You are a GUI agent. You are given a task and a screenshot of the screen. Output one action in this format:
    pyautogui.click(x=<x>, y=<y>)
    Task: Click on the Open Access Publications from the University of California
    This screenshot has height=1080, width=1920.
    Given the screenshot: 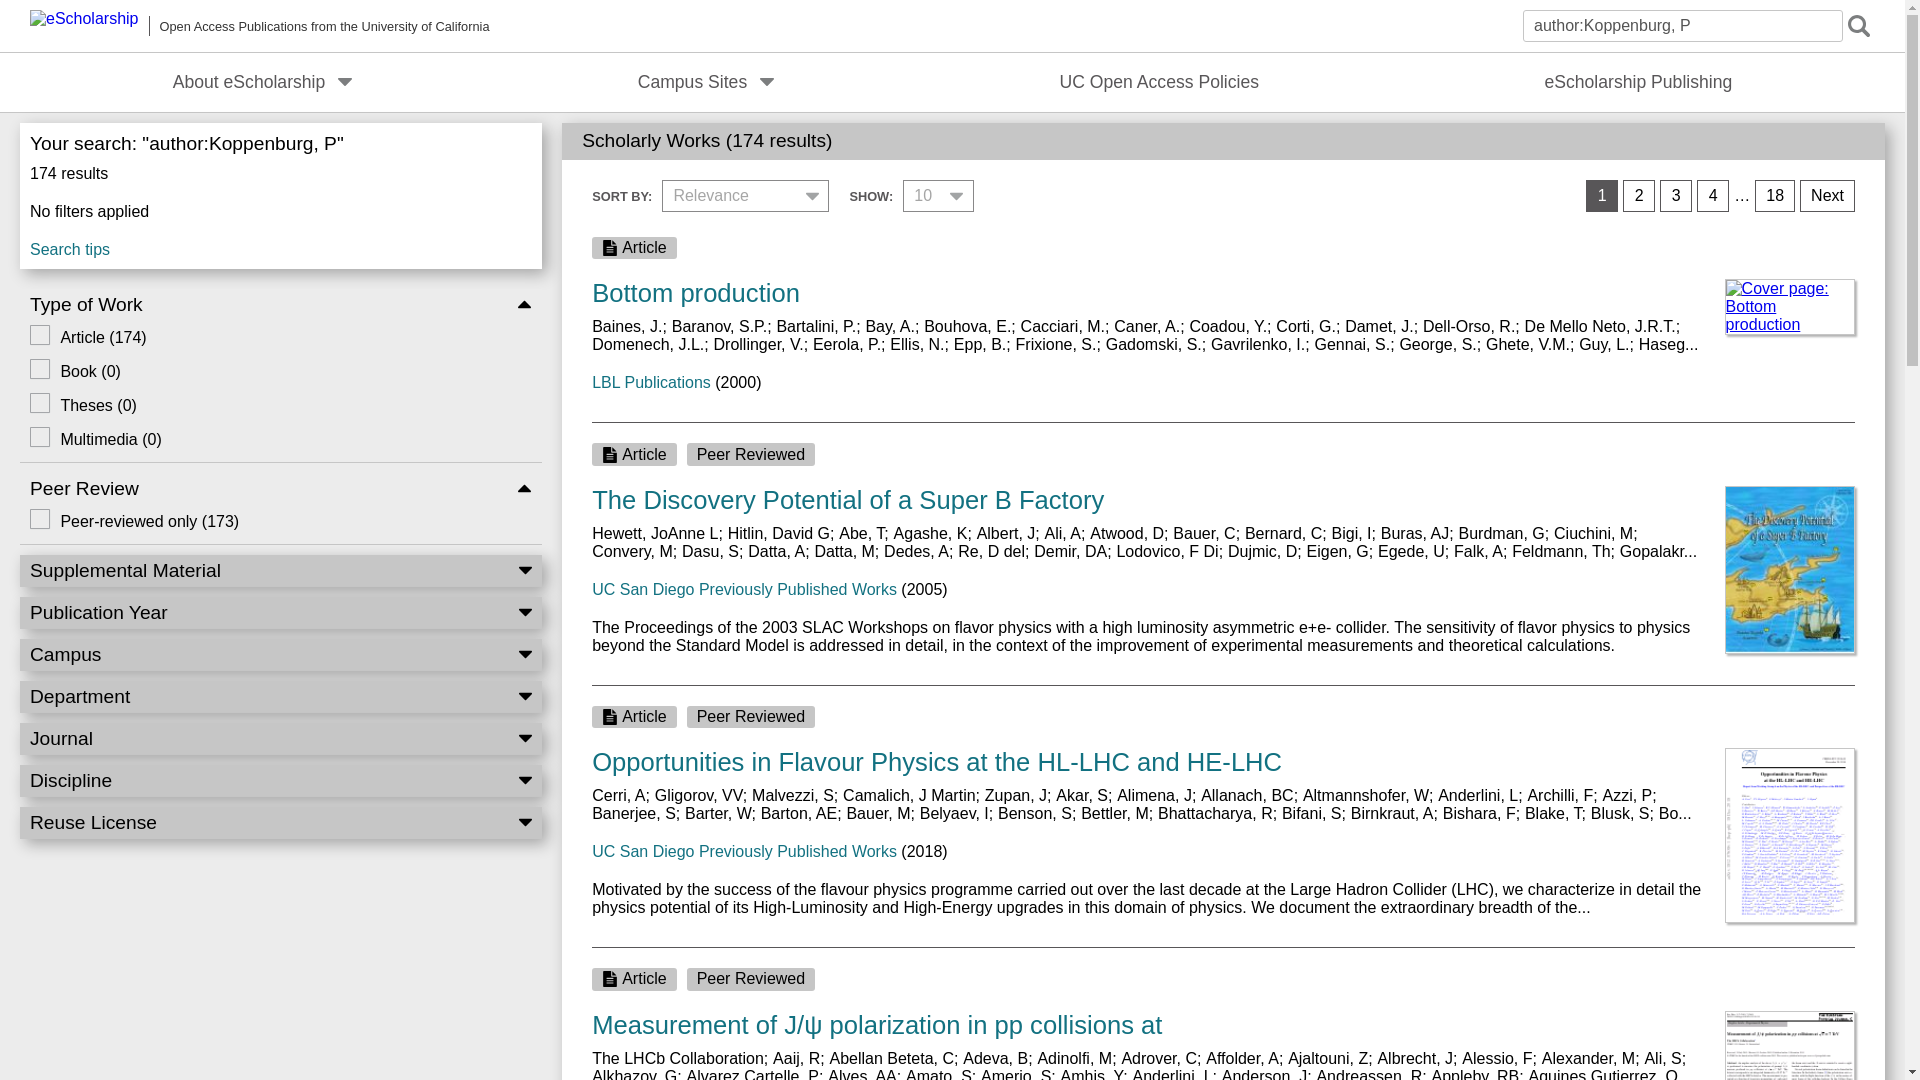 What is the action you would take?
    pyautogui.click(x=260, y=26)
    